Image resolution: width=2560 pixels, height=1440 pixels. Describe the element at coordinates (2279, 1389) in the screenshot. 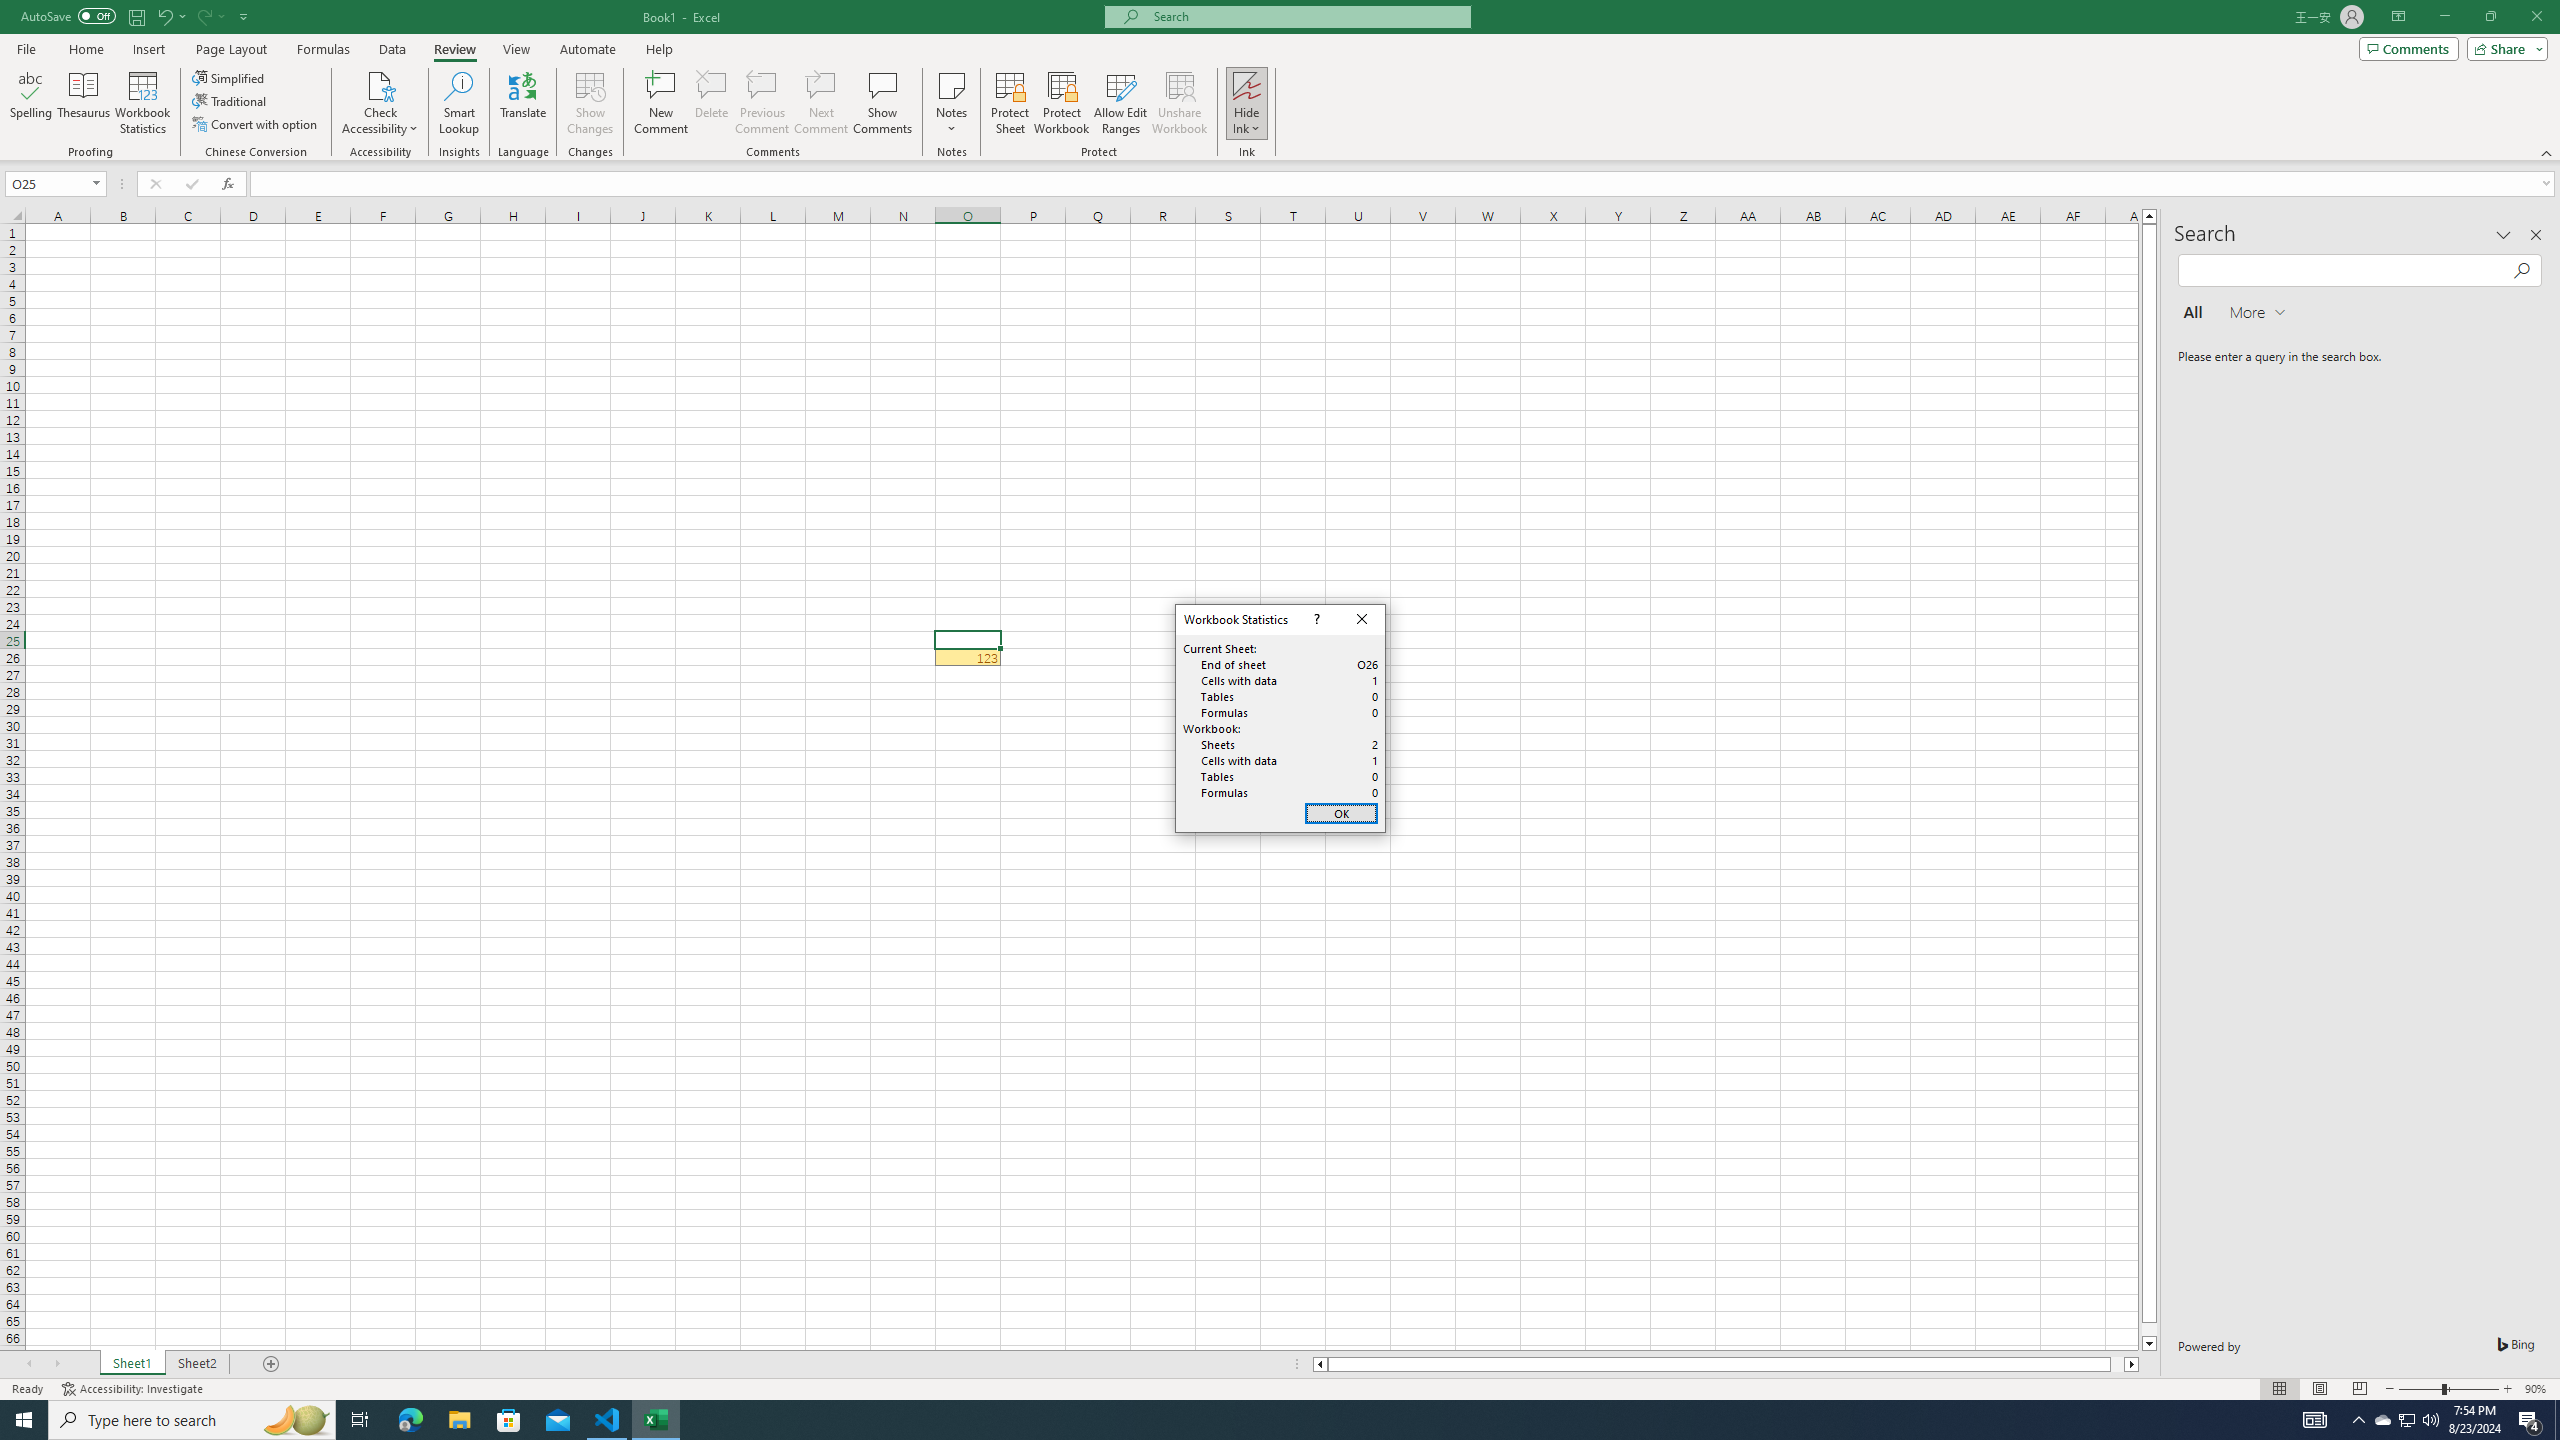

I see `Normal` at that location.